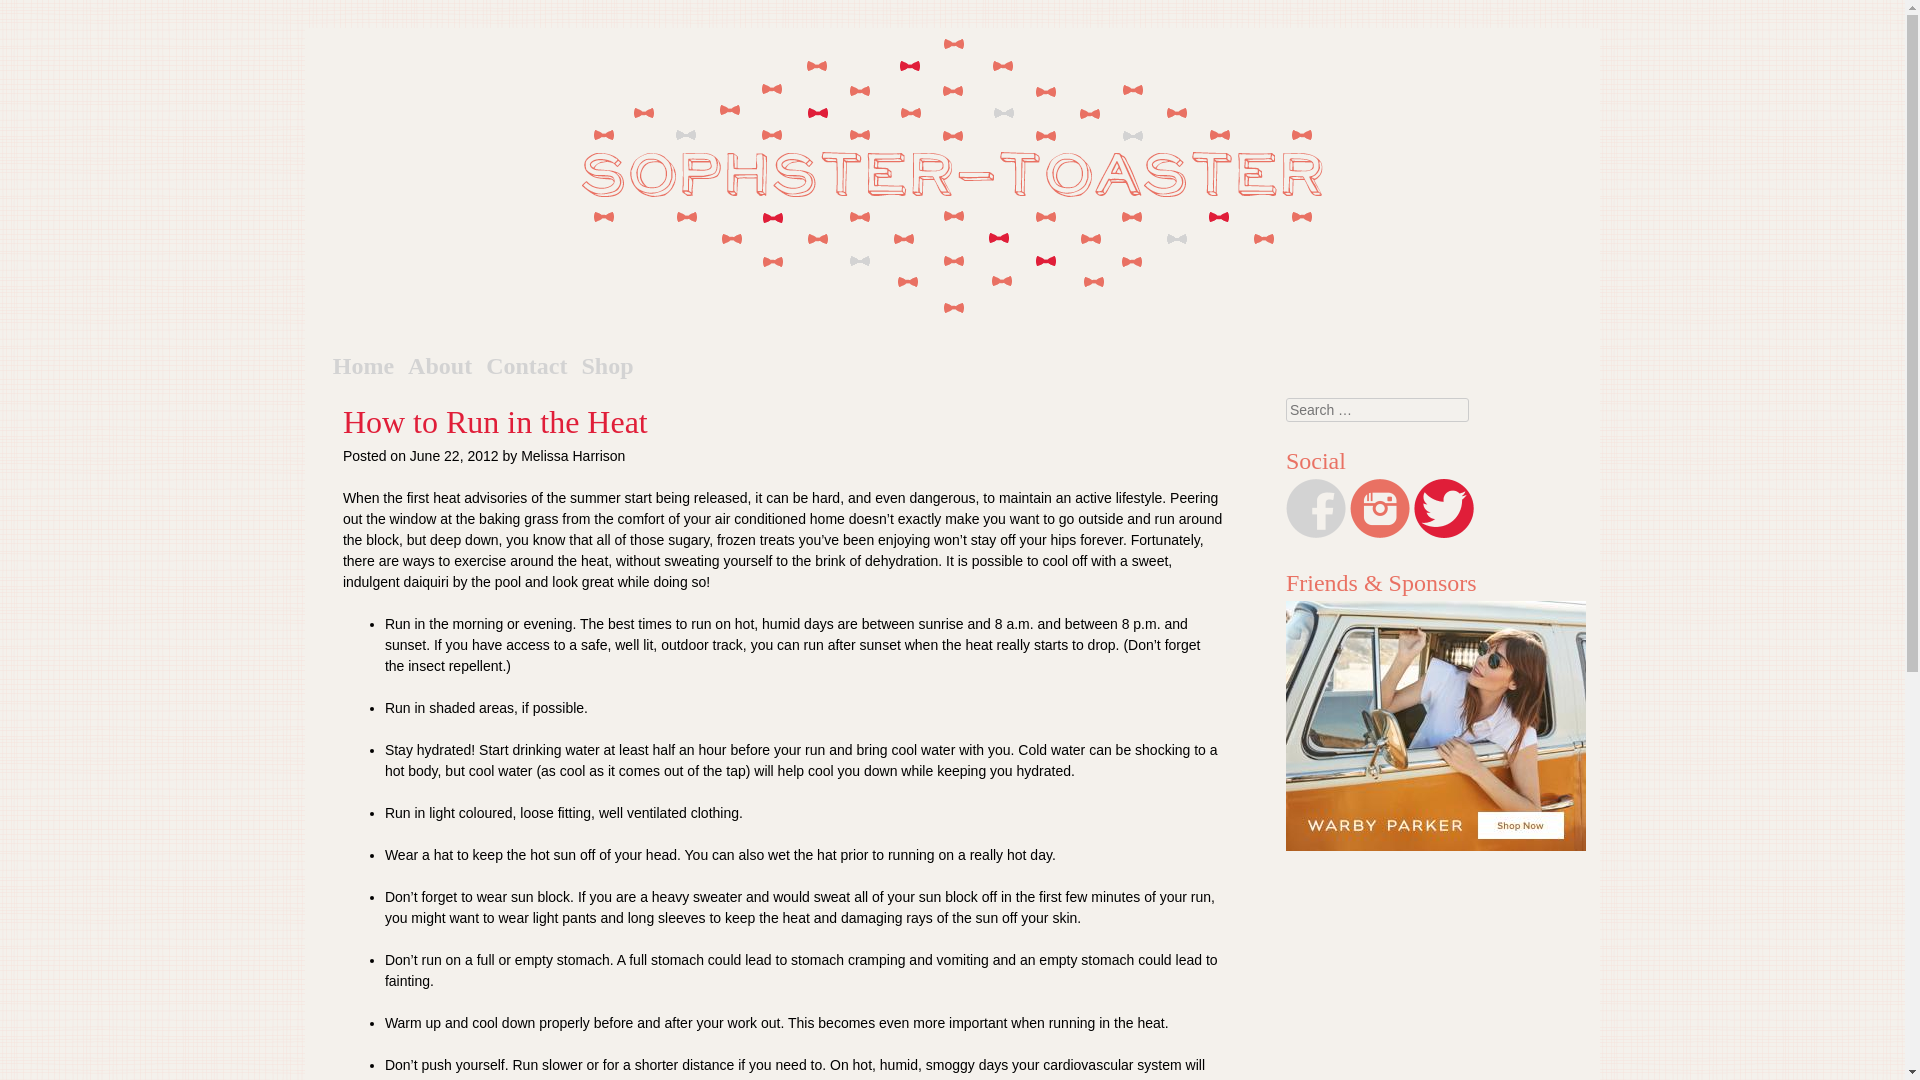 This screenshot has width=1920, height=1080. What do you see at coordinates (454, 456) in the screenshot?
I see `June 22, 2012` at bounding box center [454, 456].